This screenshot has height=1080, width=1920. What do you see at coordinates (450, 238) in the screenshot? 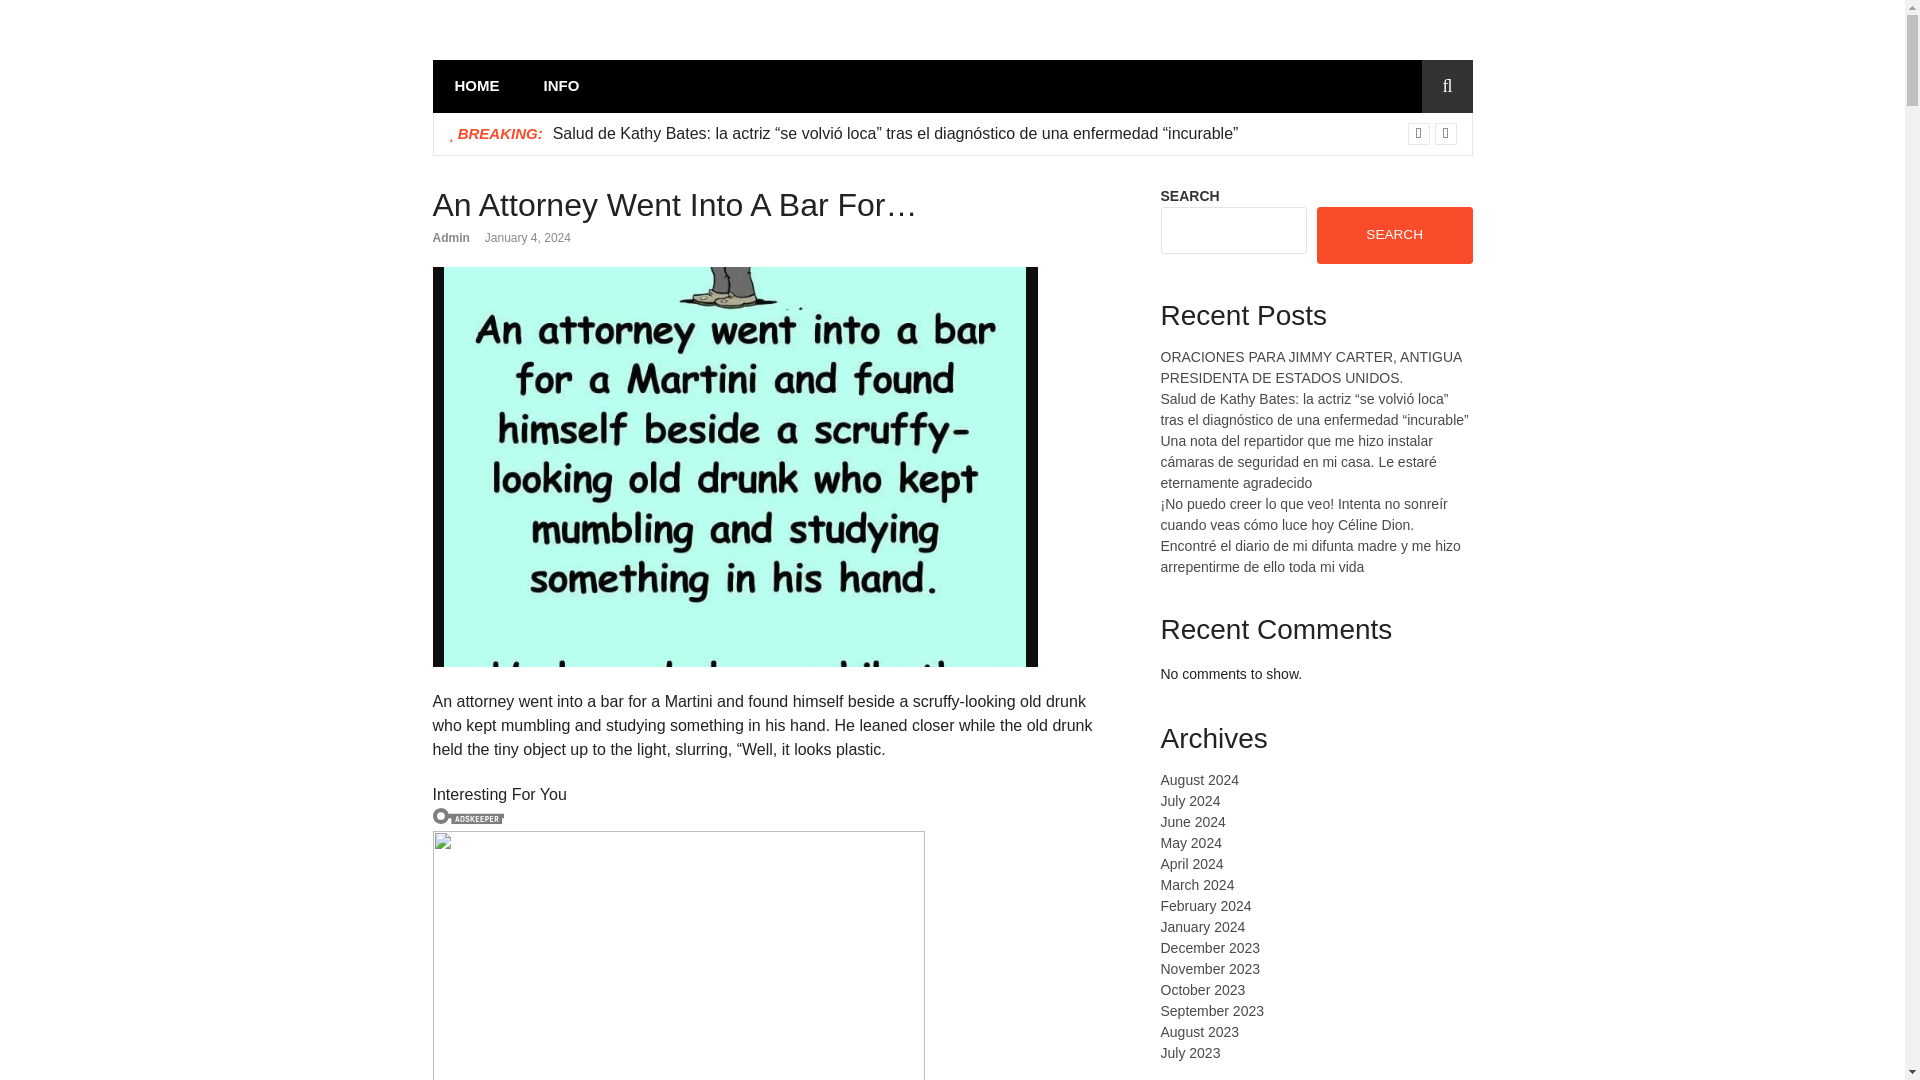
I see `Admin` at bounding box center [450, 238].